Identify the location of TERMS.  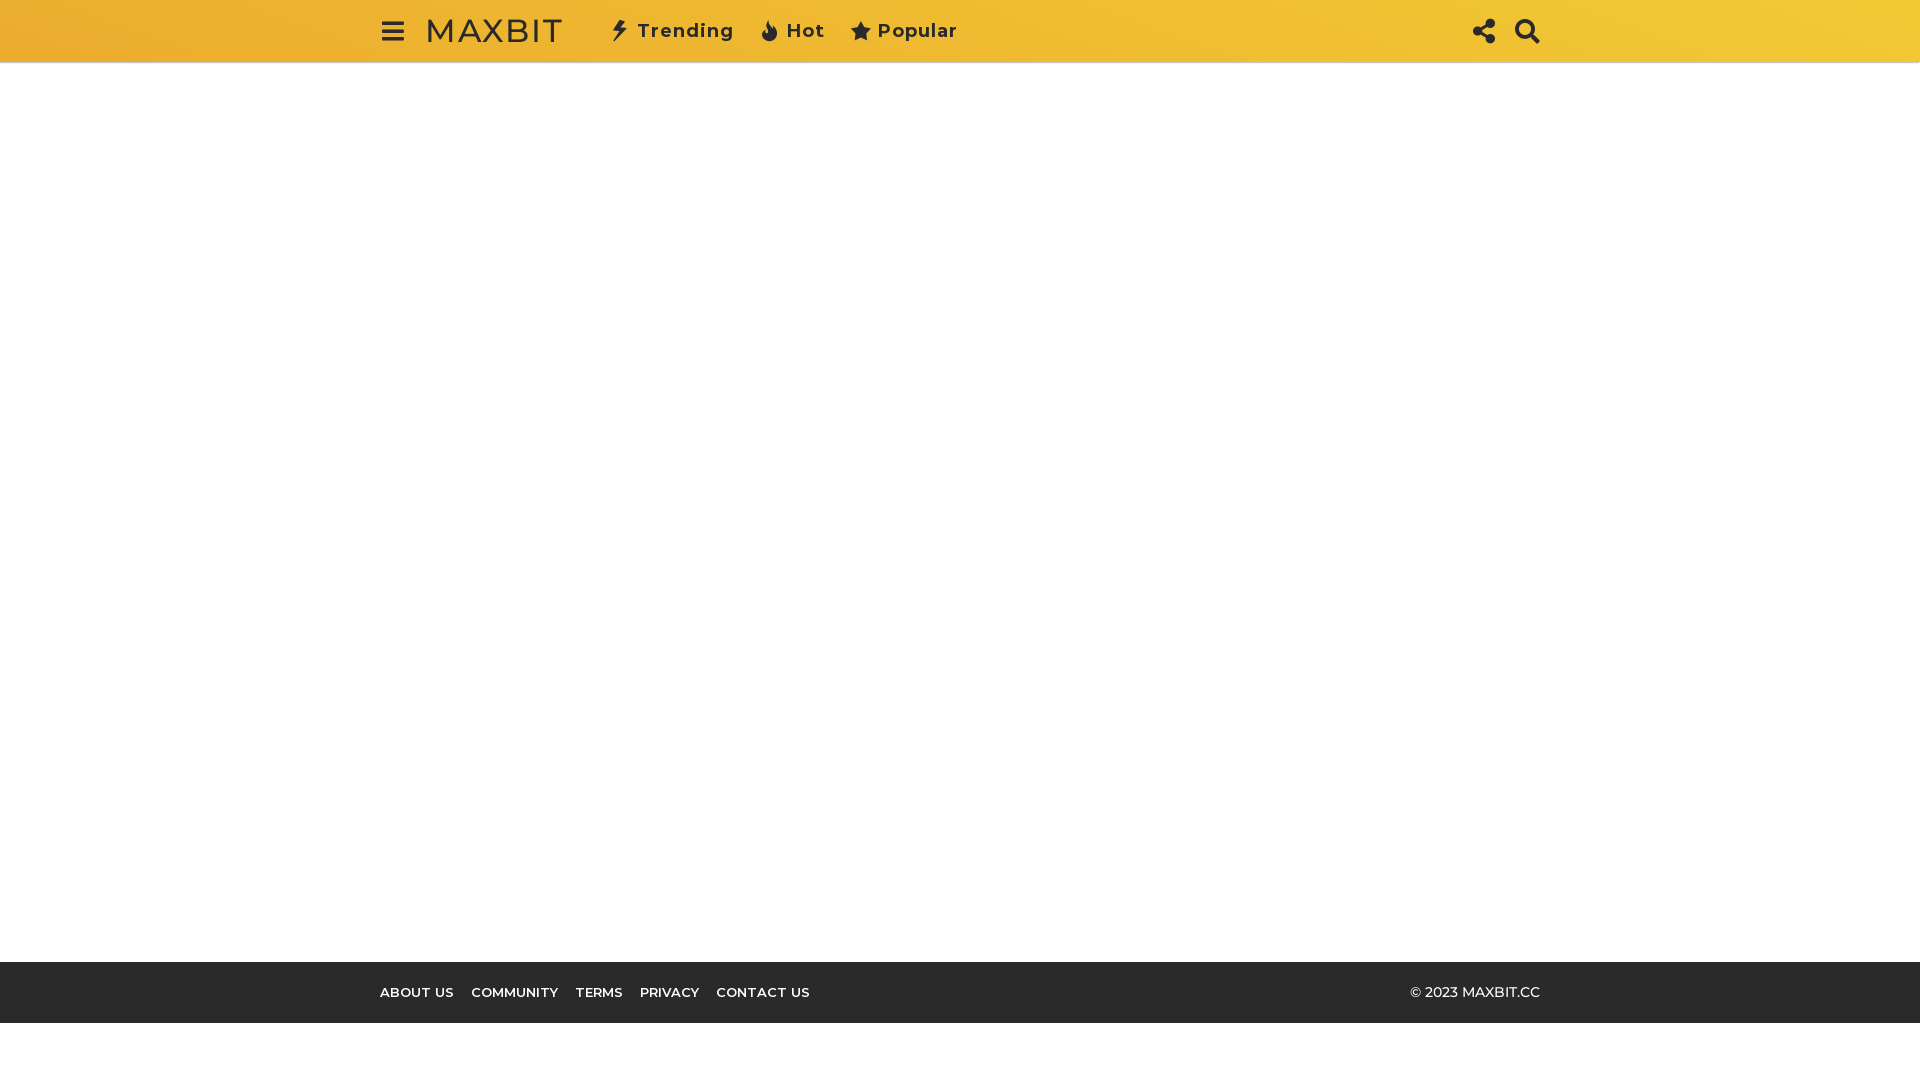
(599, 992).